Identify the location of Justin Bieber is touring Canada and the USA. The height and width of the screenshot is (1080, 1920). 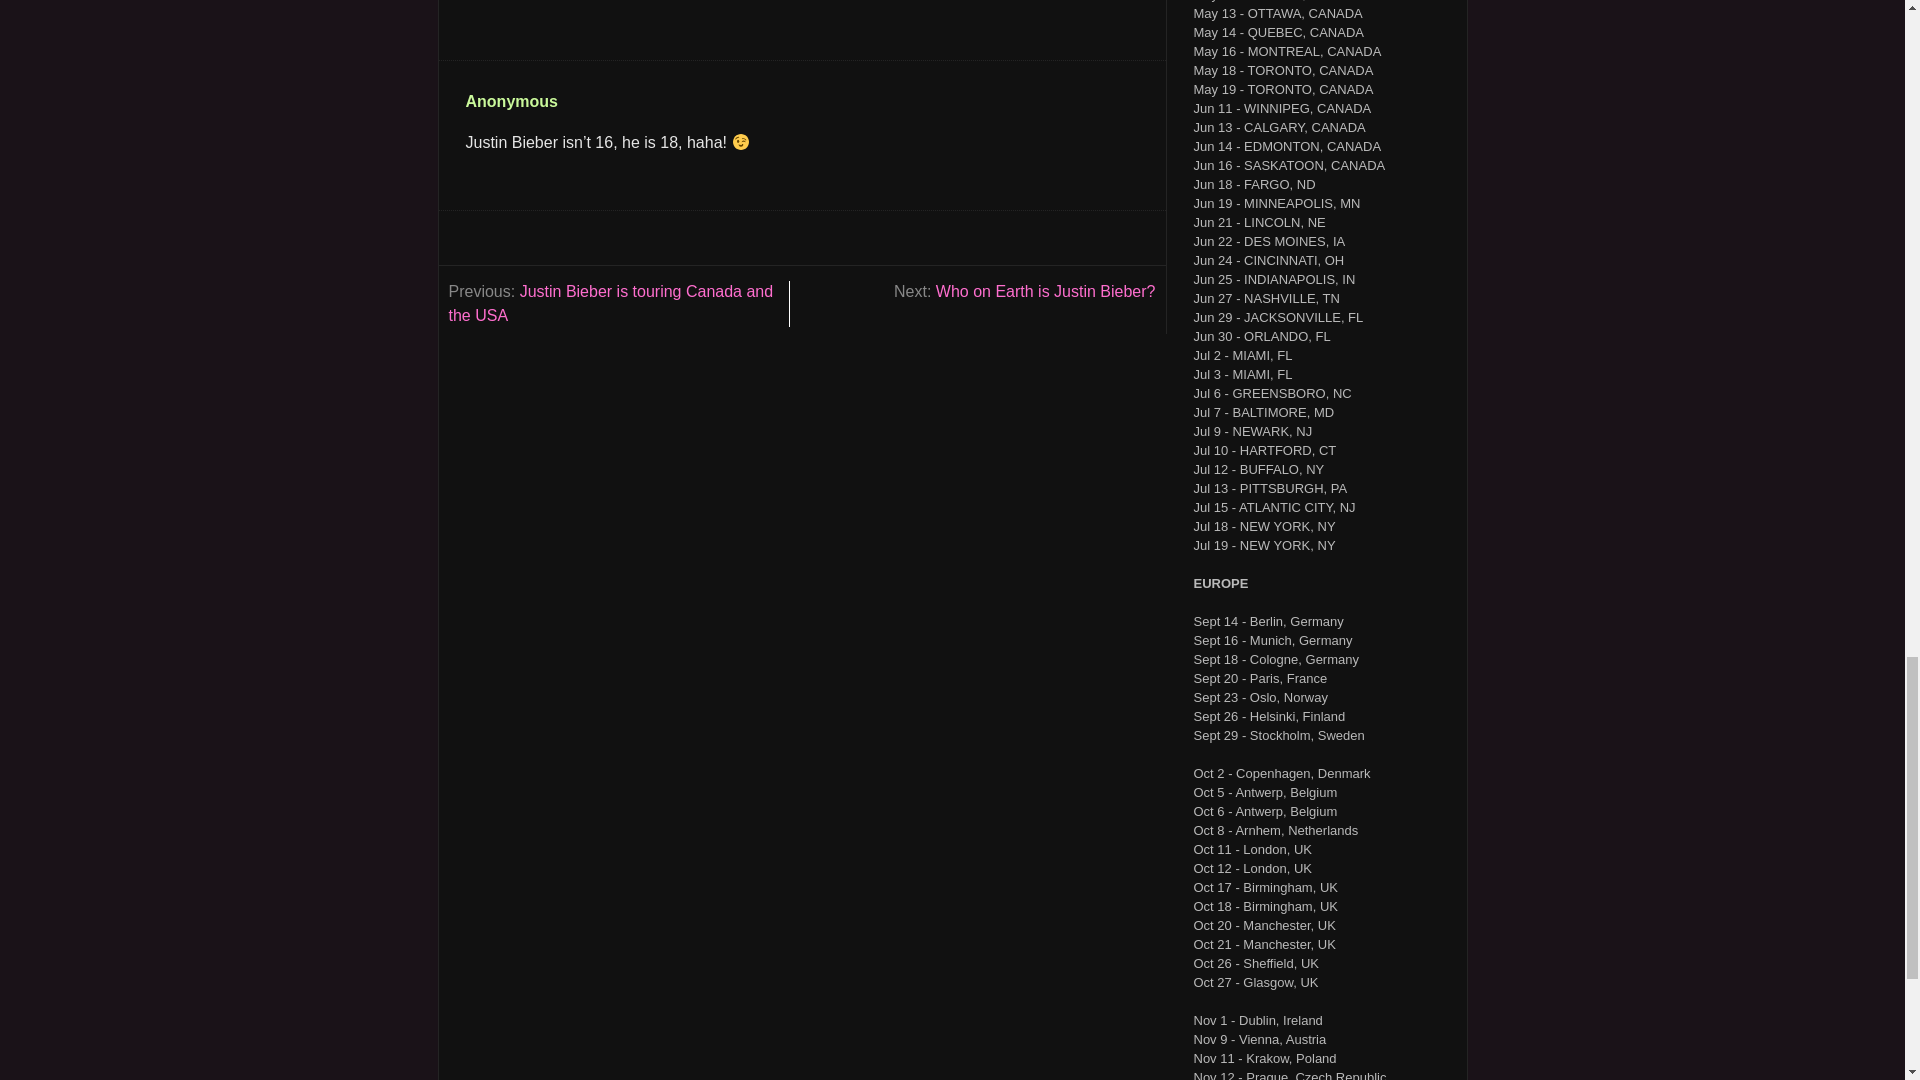
(610, 303).